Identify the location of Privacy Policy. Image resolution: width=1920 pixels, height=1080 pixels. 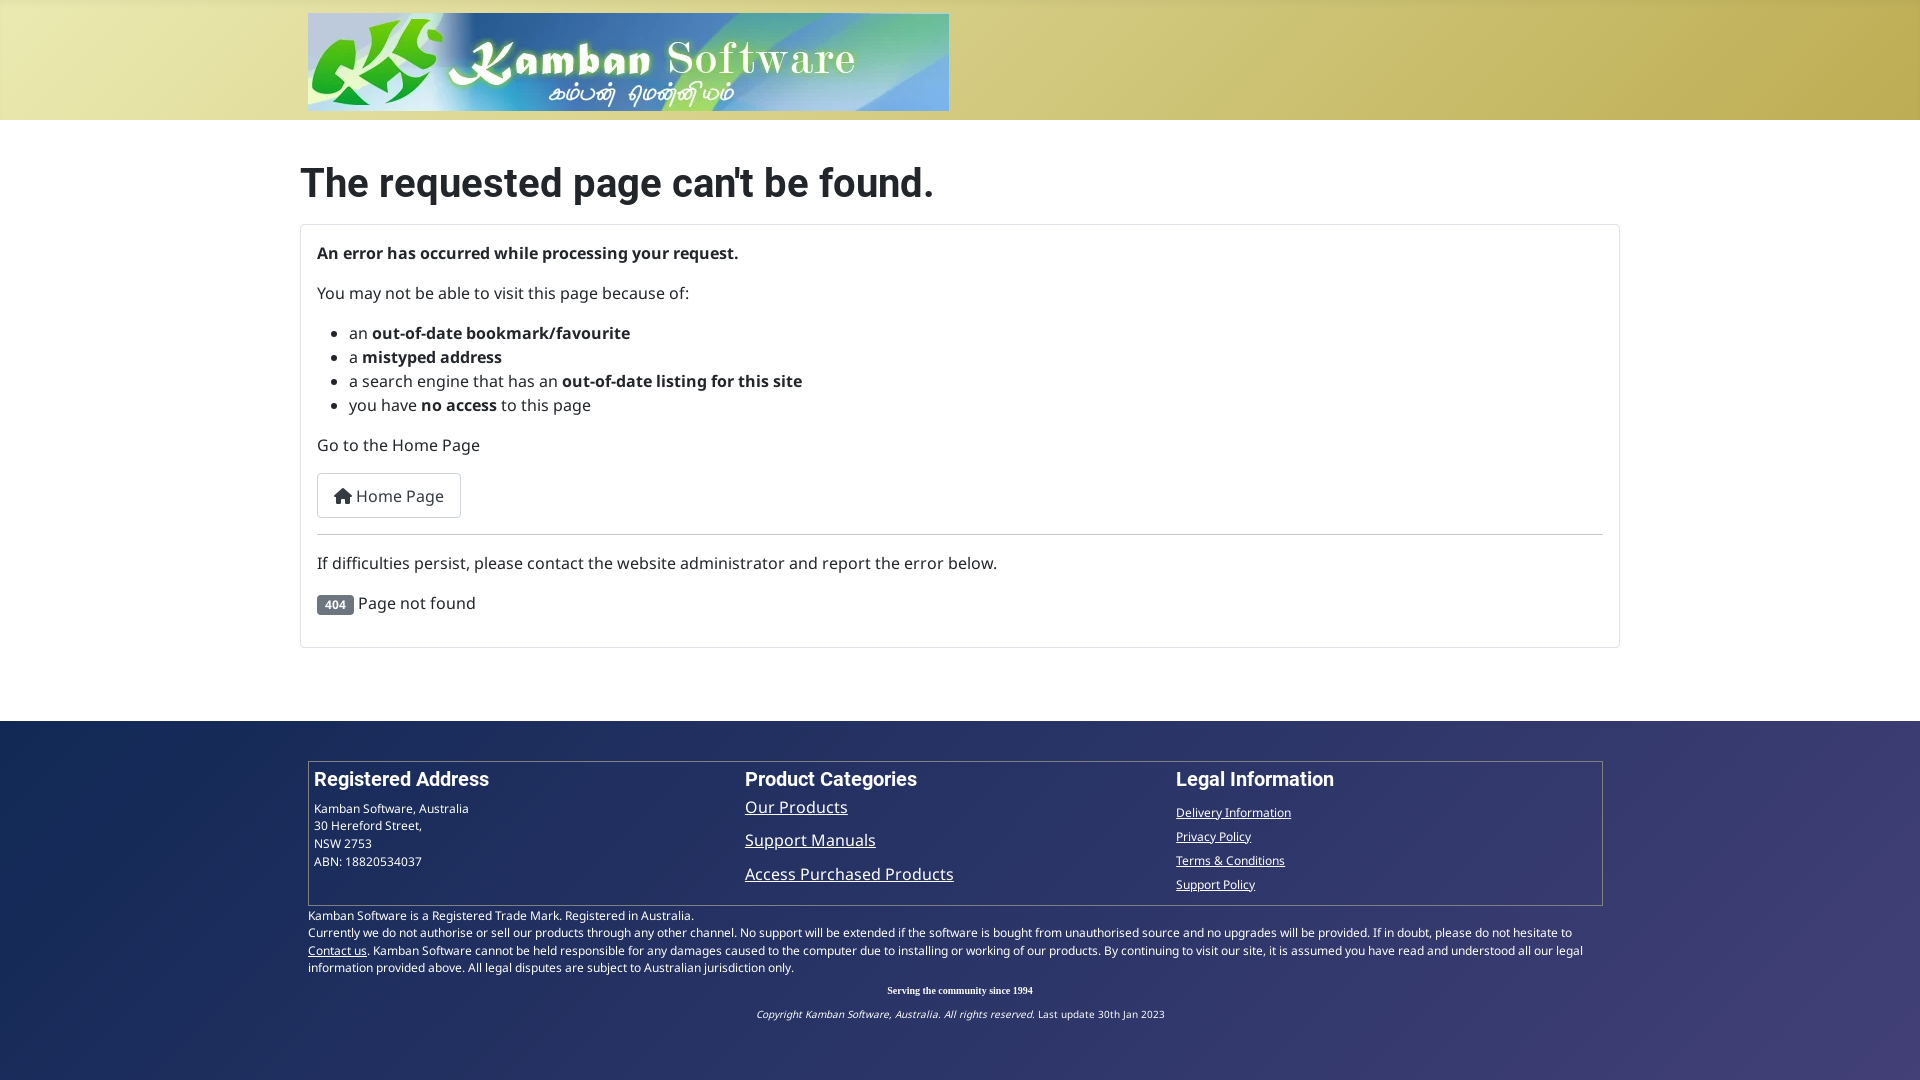
(1214, 836).